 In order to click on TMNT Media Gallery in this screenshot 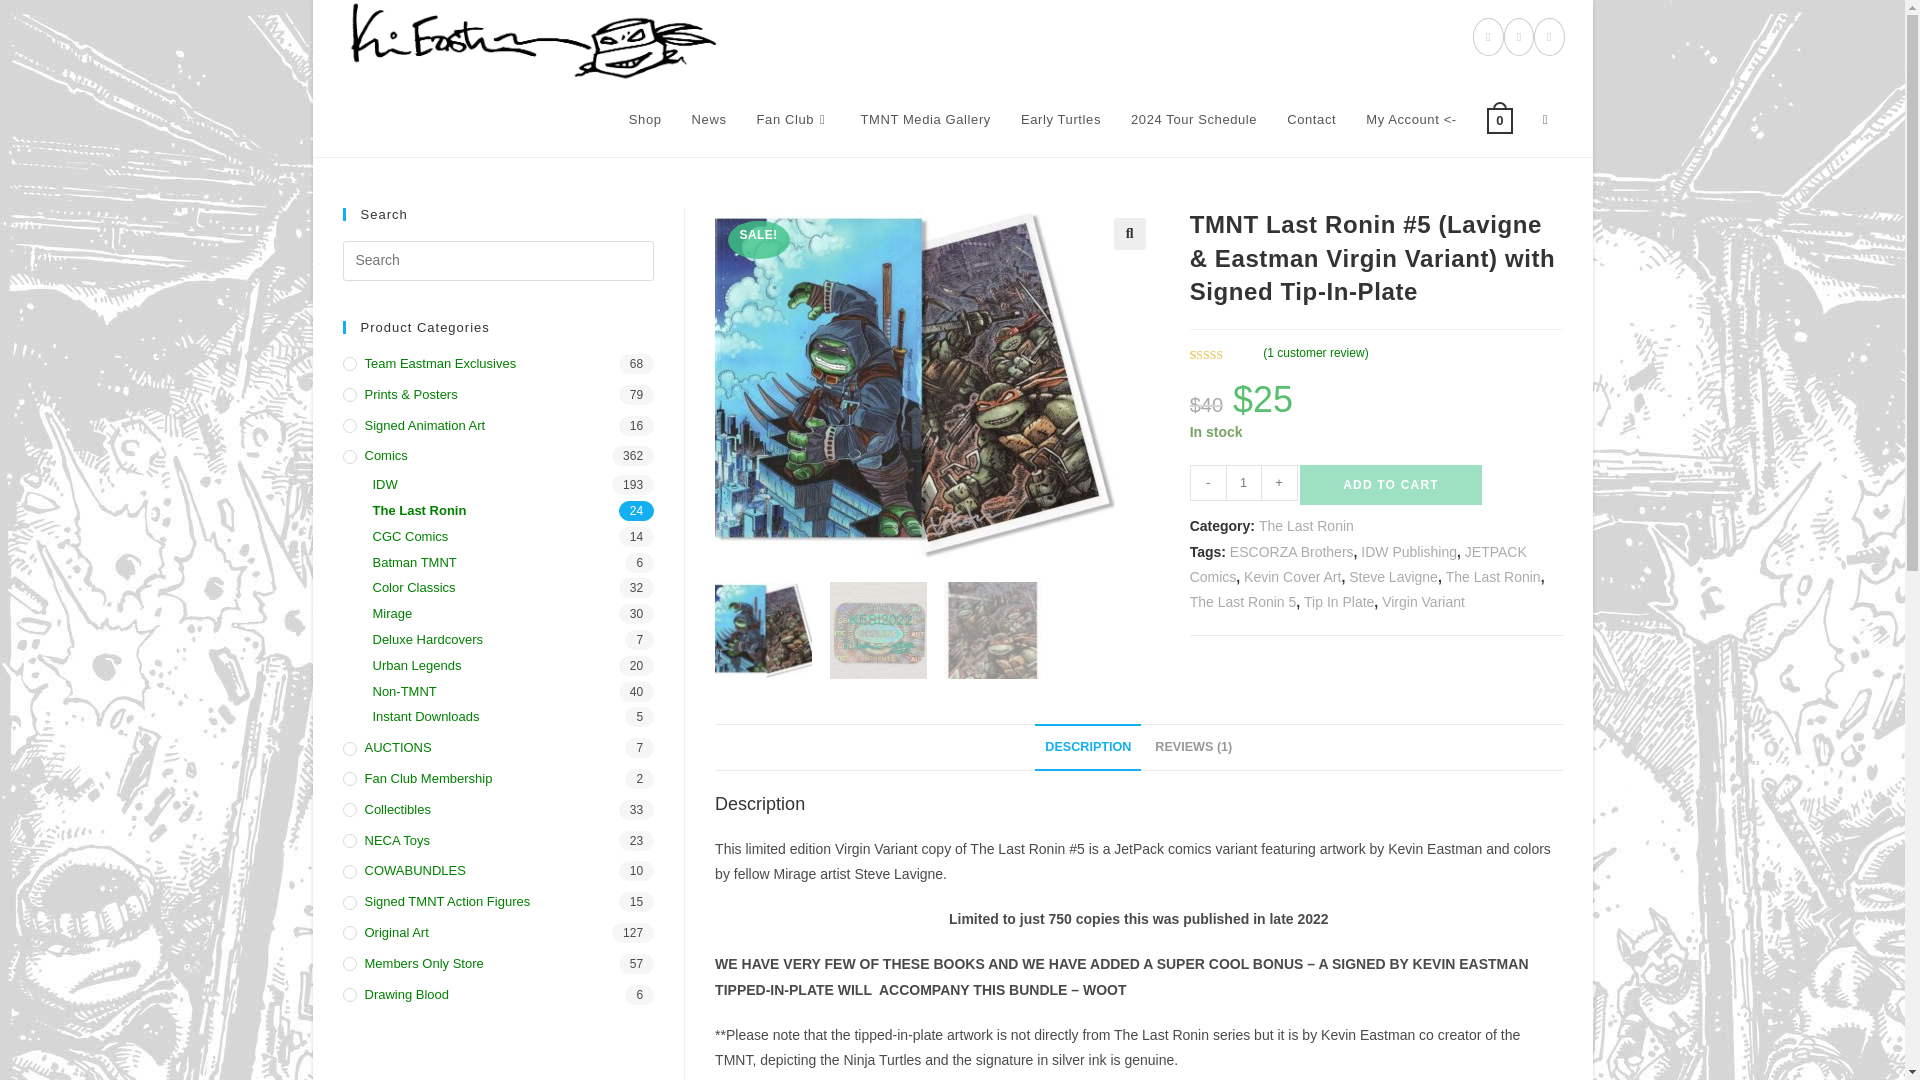, I will do `click(924, 120)`.